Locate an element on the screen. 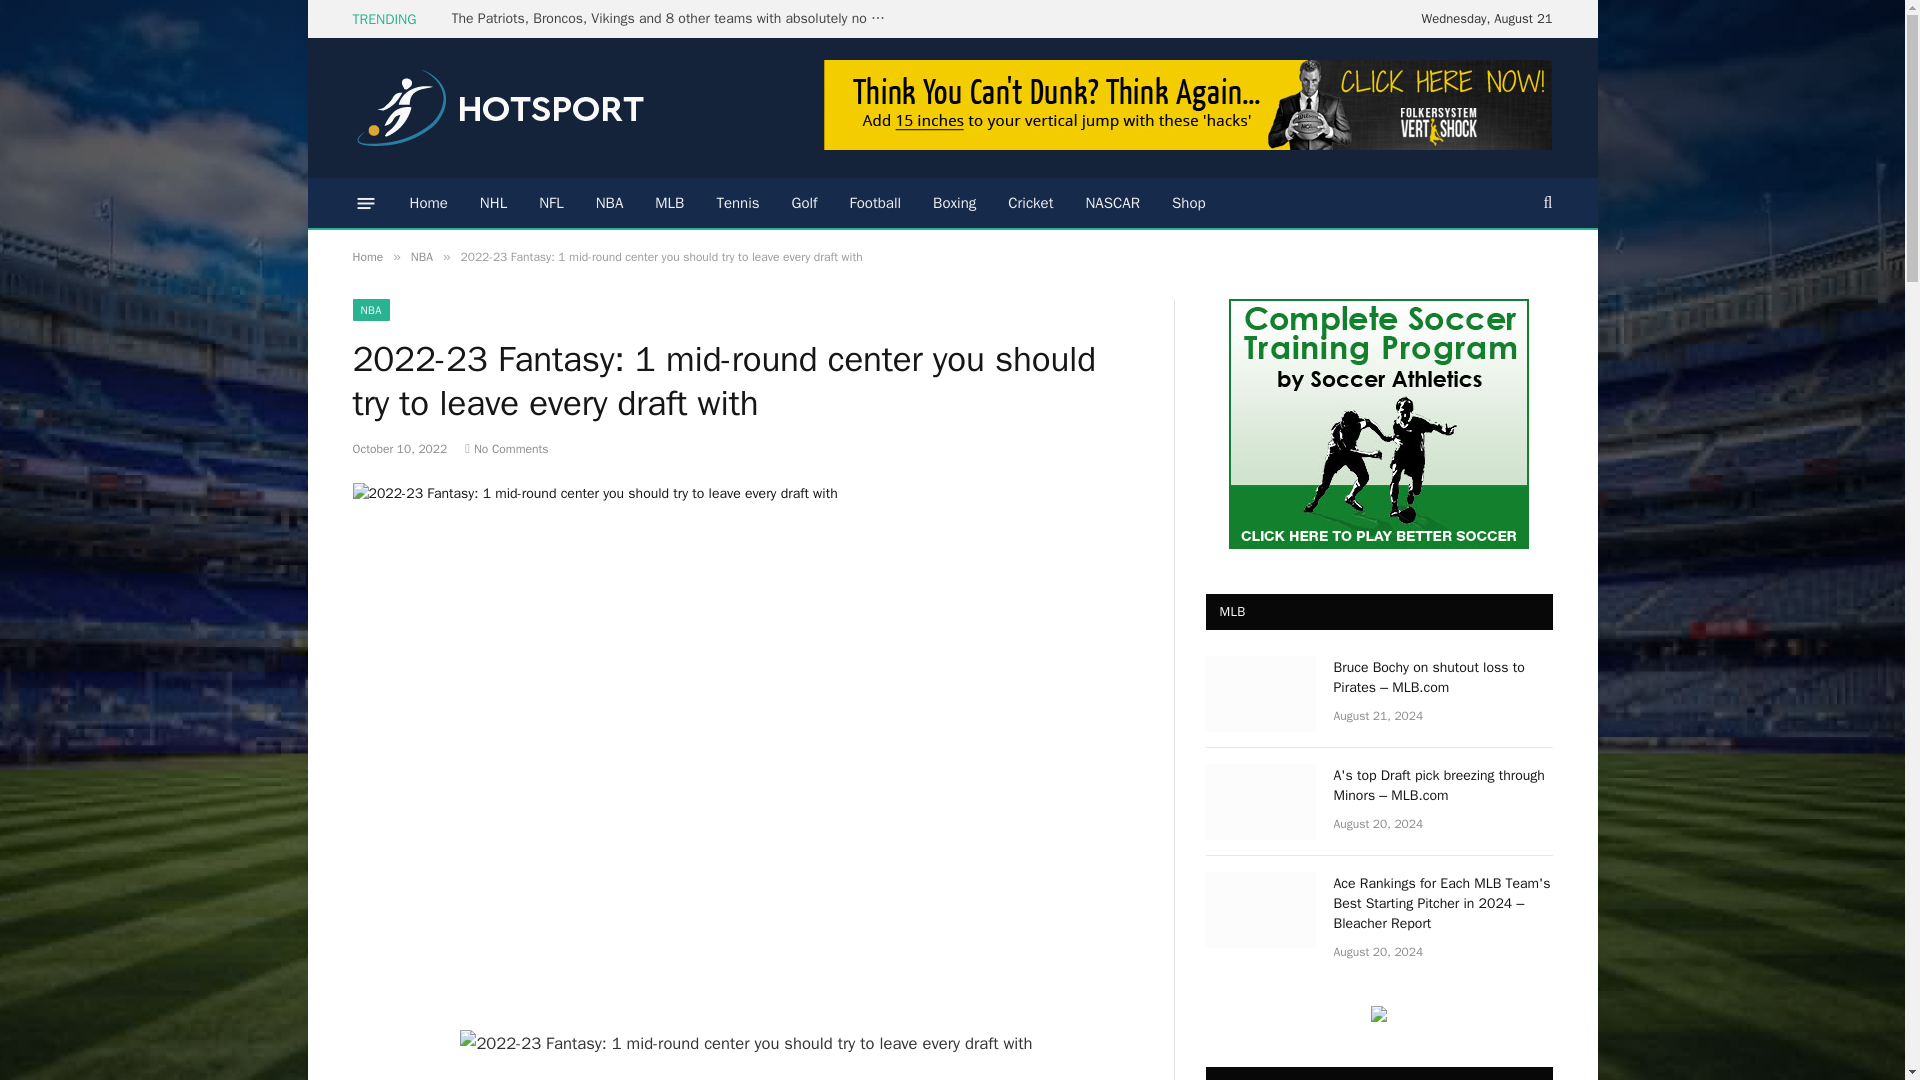 The height and width of the screenshot is (1080, 1920). NASCAR is located at coordinates (1112, 202).